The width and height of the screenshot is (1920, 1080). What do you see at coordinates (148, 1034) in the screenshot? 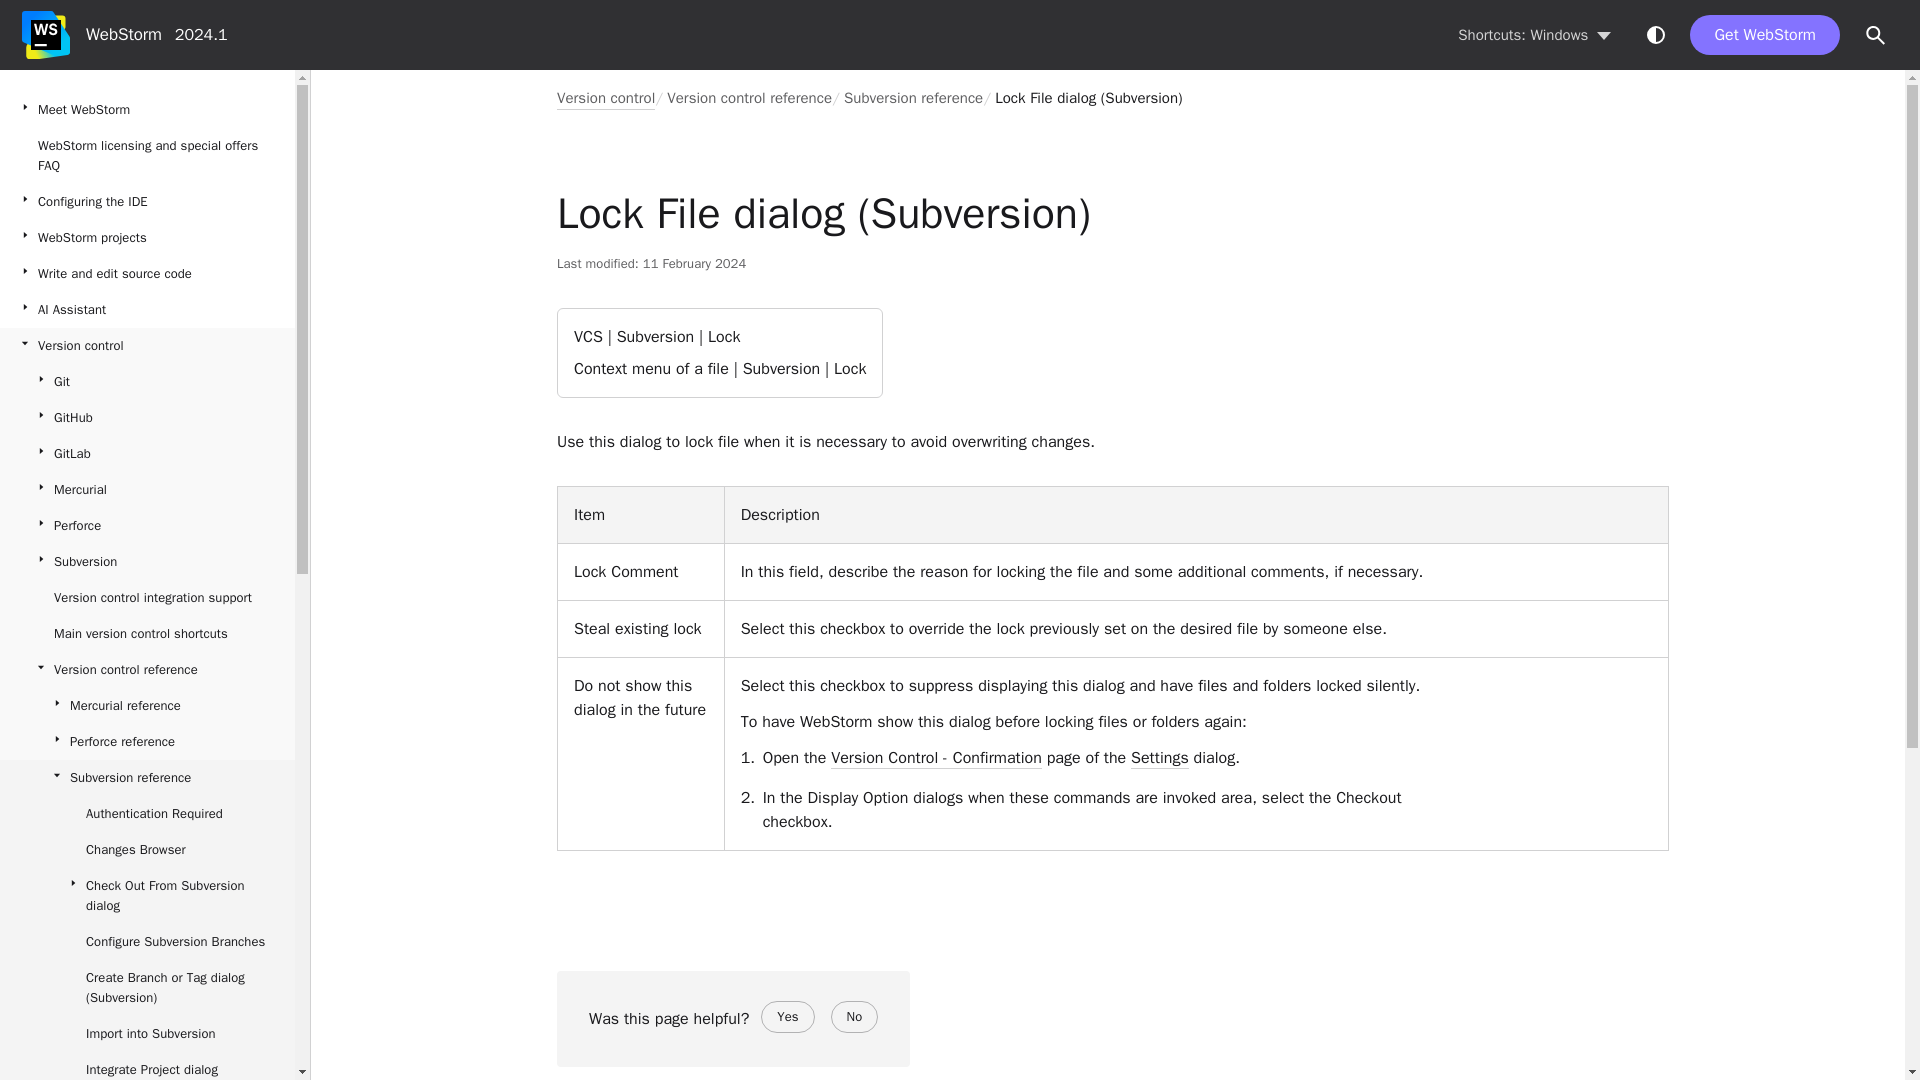
I see `Import into Subversion` at bounding box center [148, 1034].